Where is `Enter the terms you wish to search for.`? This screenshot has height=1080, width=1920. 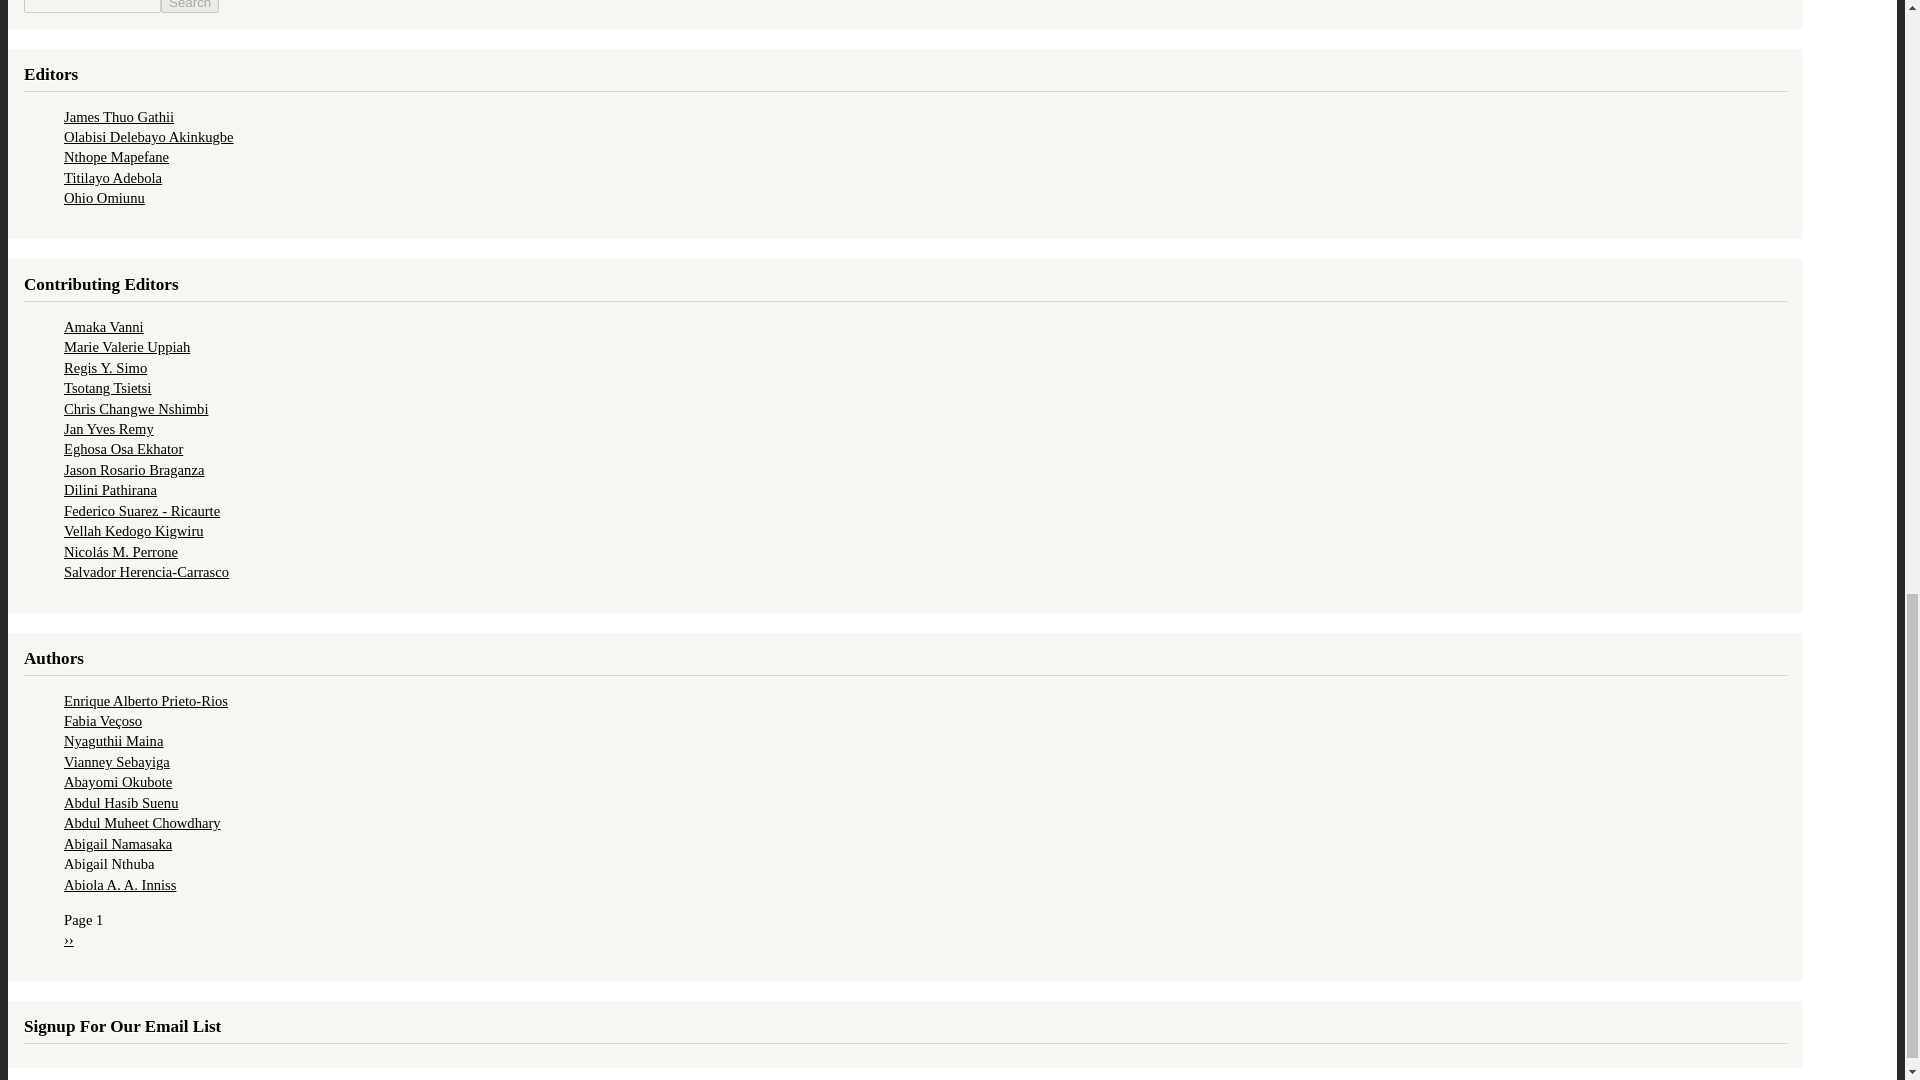 Enter the terms you wish to search for. is located at coordinates (92, 6).